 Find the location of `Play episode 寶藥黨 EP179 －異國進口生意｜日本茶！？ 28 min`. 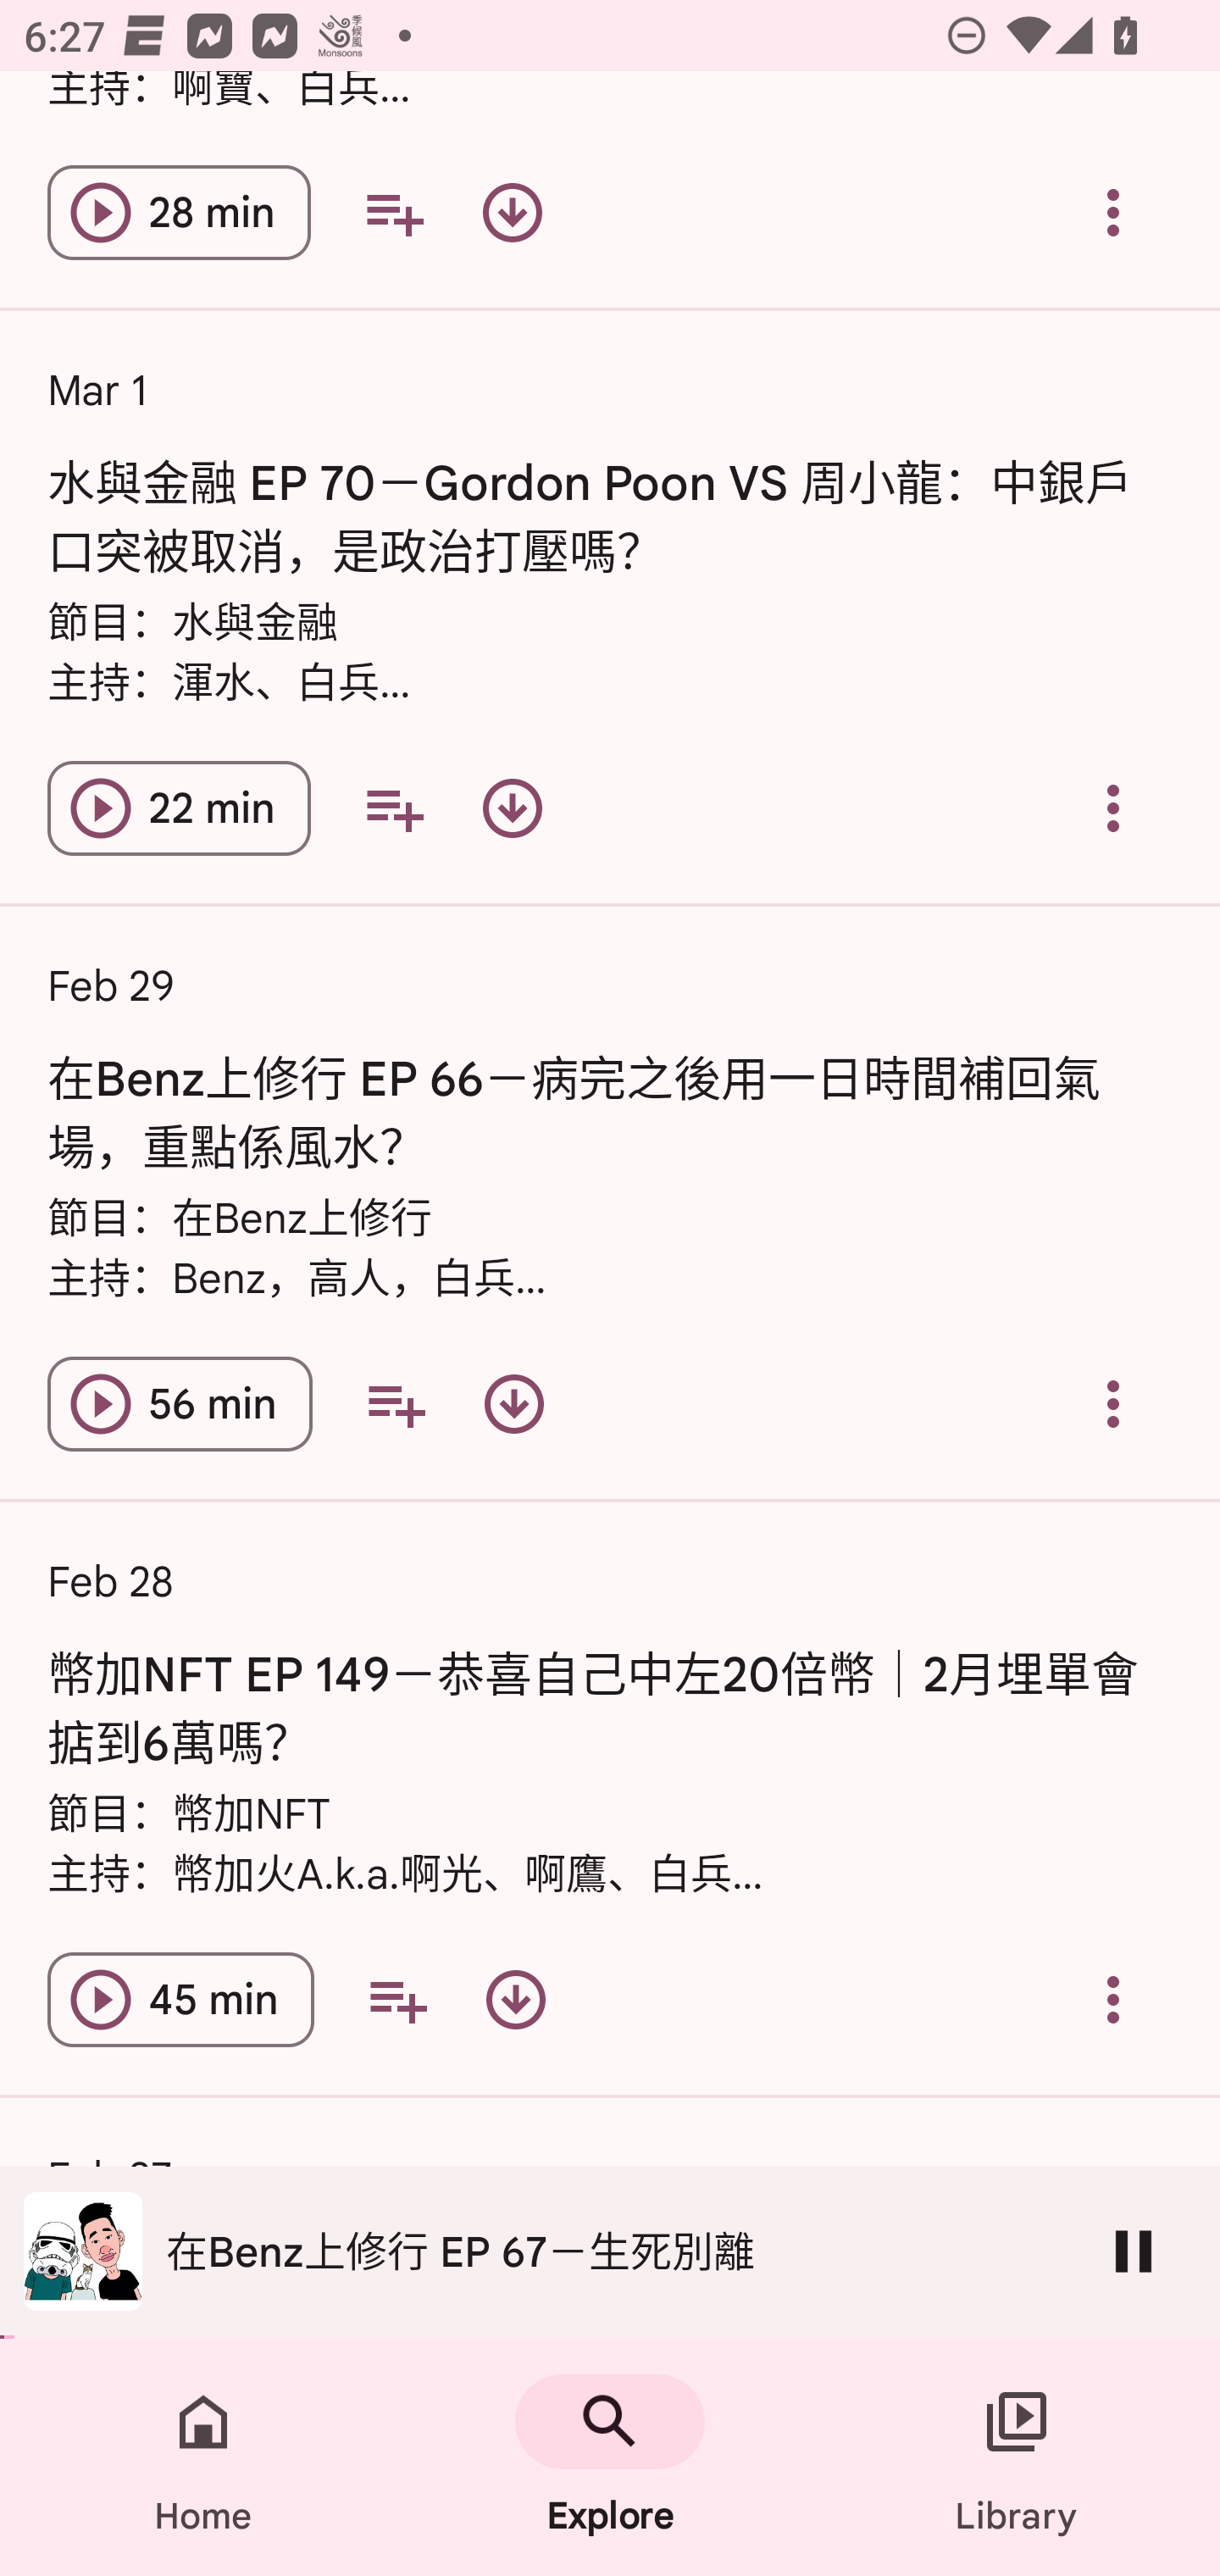

Play episode 寶藥黨 EP179 －異國進口生意｜日本茶！？ 28 min is located at coordinates (180, 212).